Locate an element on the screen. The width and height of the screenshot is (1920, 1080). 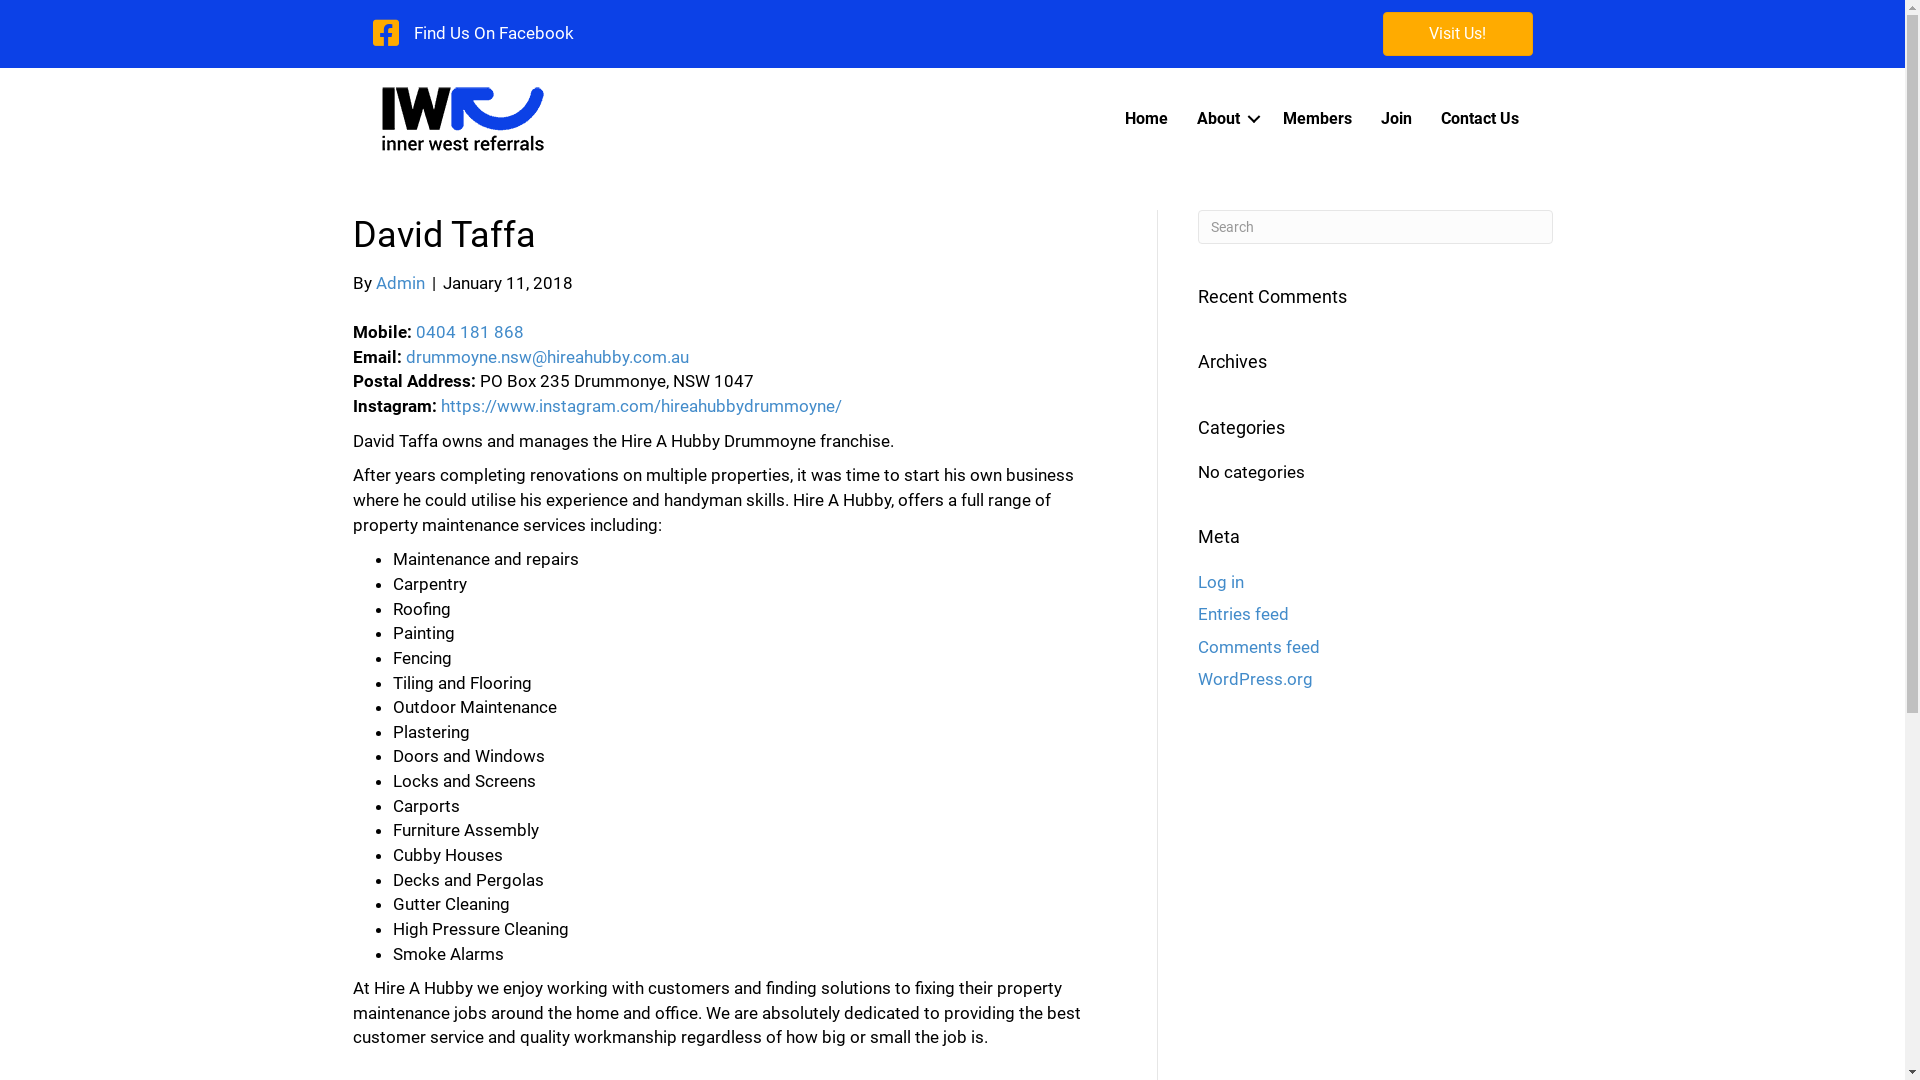
drummoyne.nsw@hireahubby.com.au is located at coordinates (548, 357).